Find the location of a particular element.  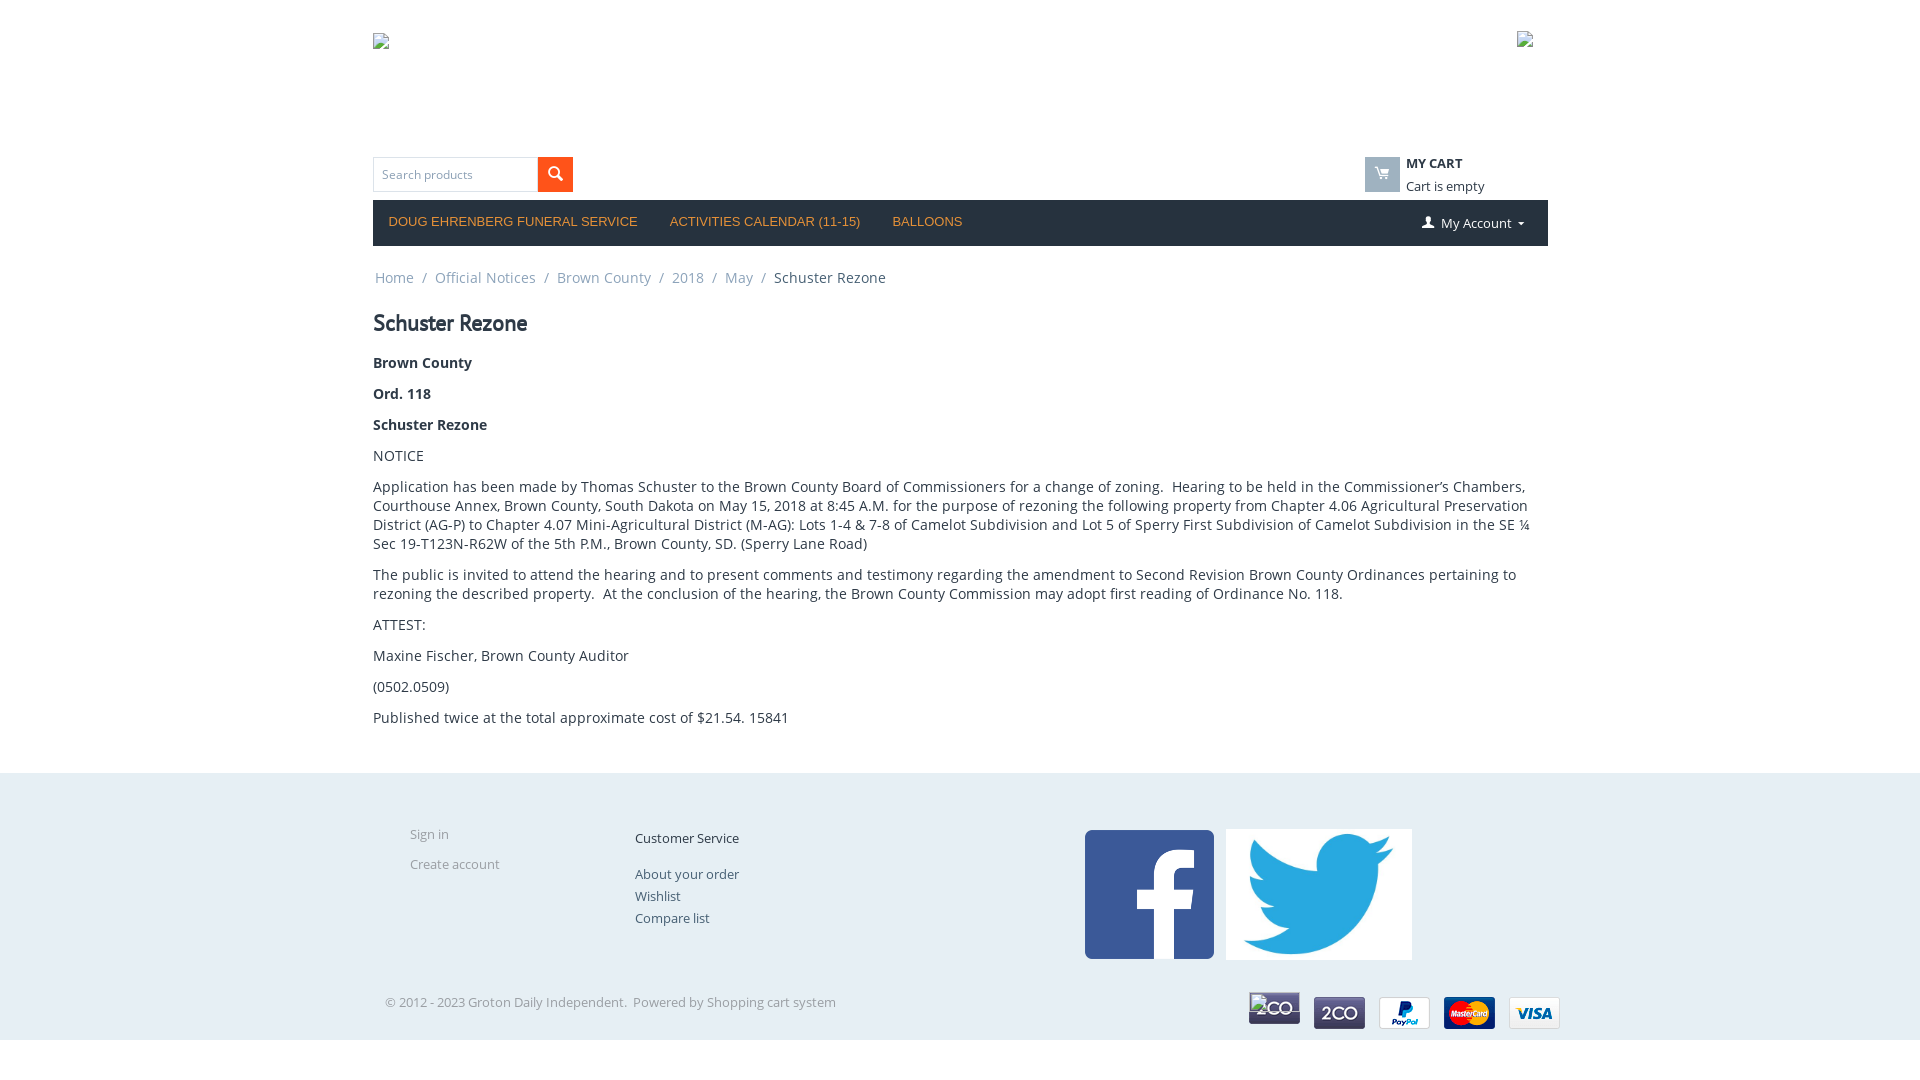

2018 is located at coordinates (688, 278).